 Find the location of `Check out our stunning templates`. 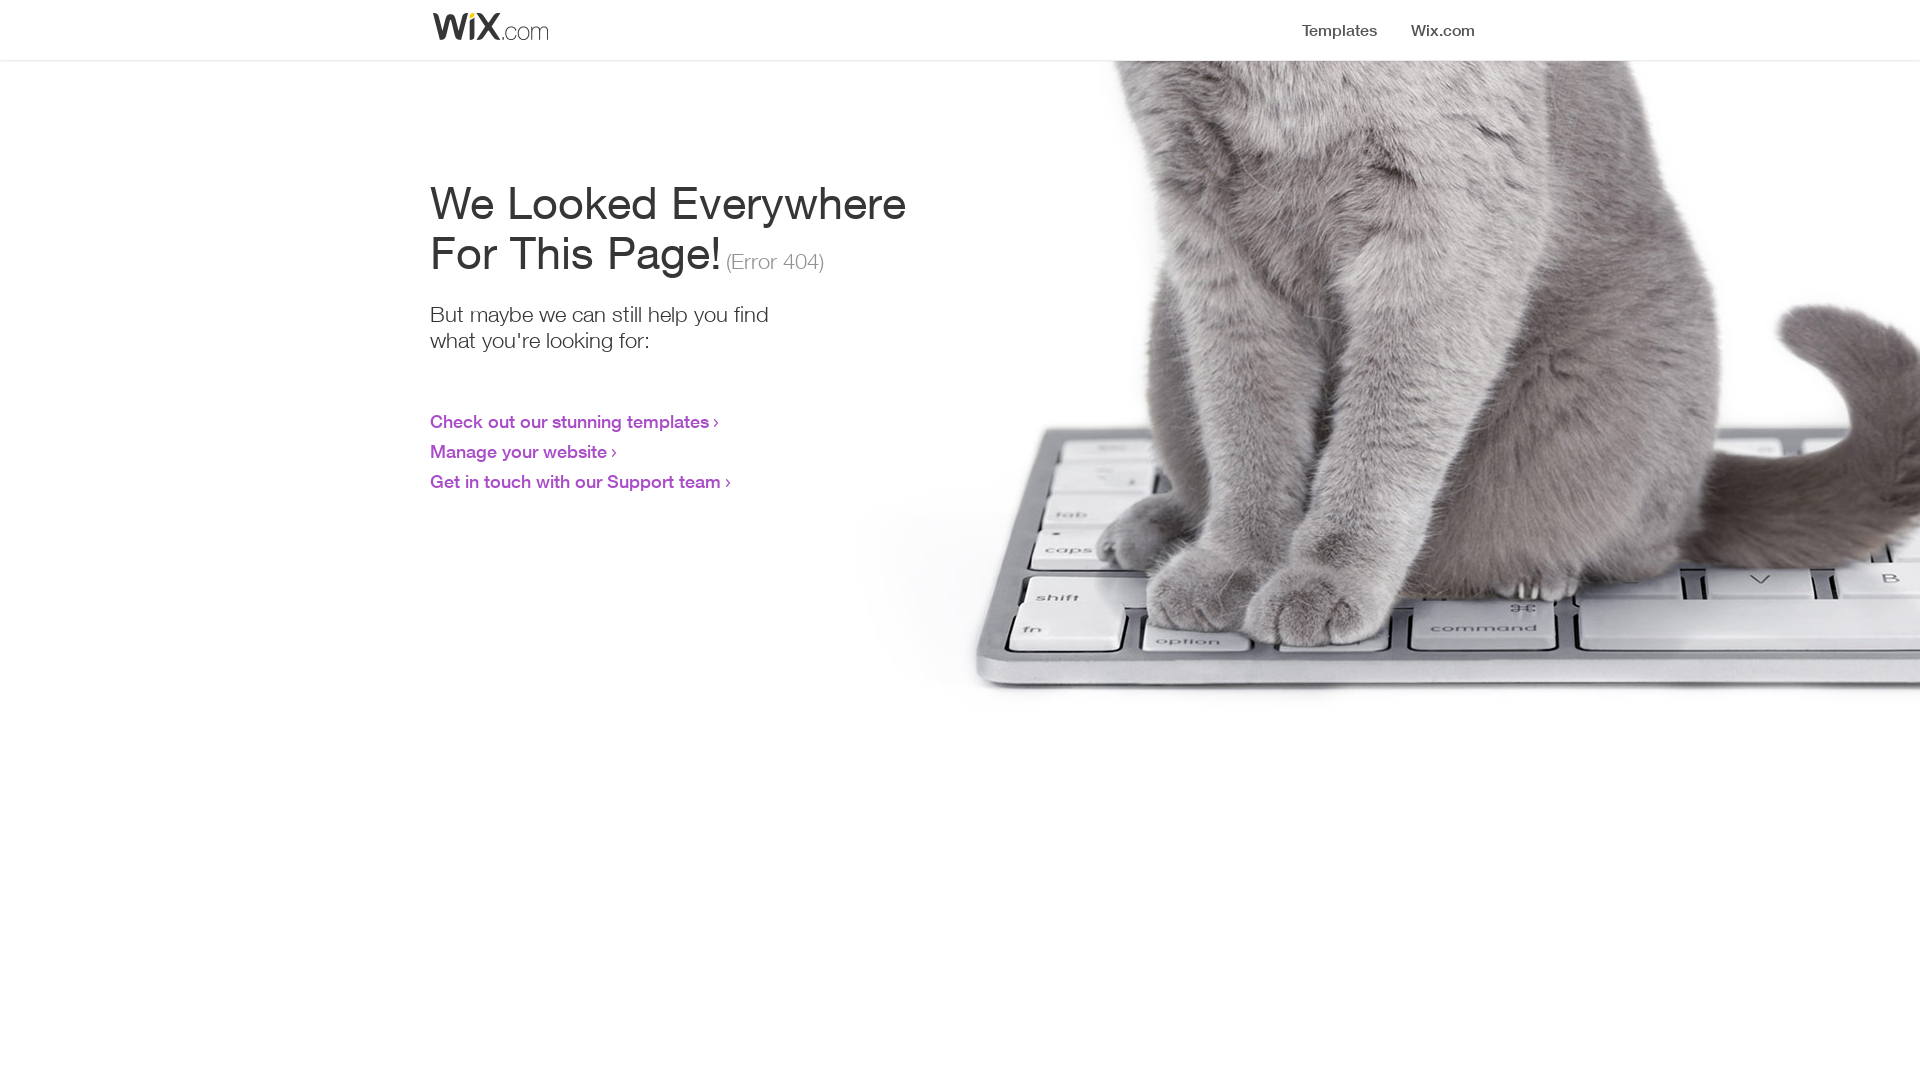

Check out our stunning templates is located at coordinates (570, 421).